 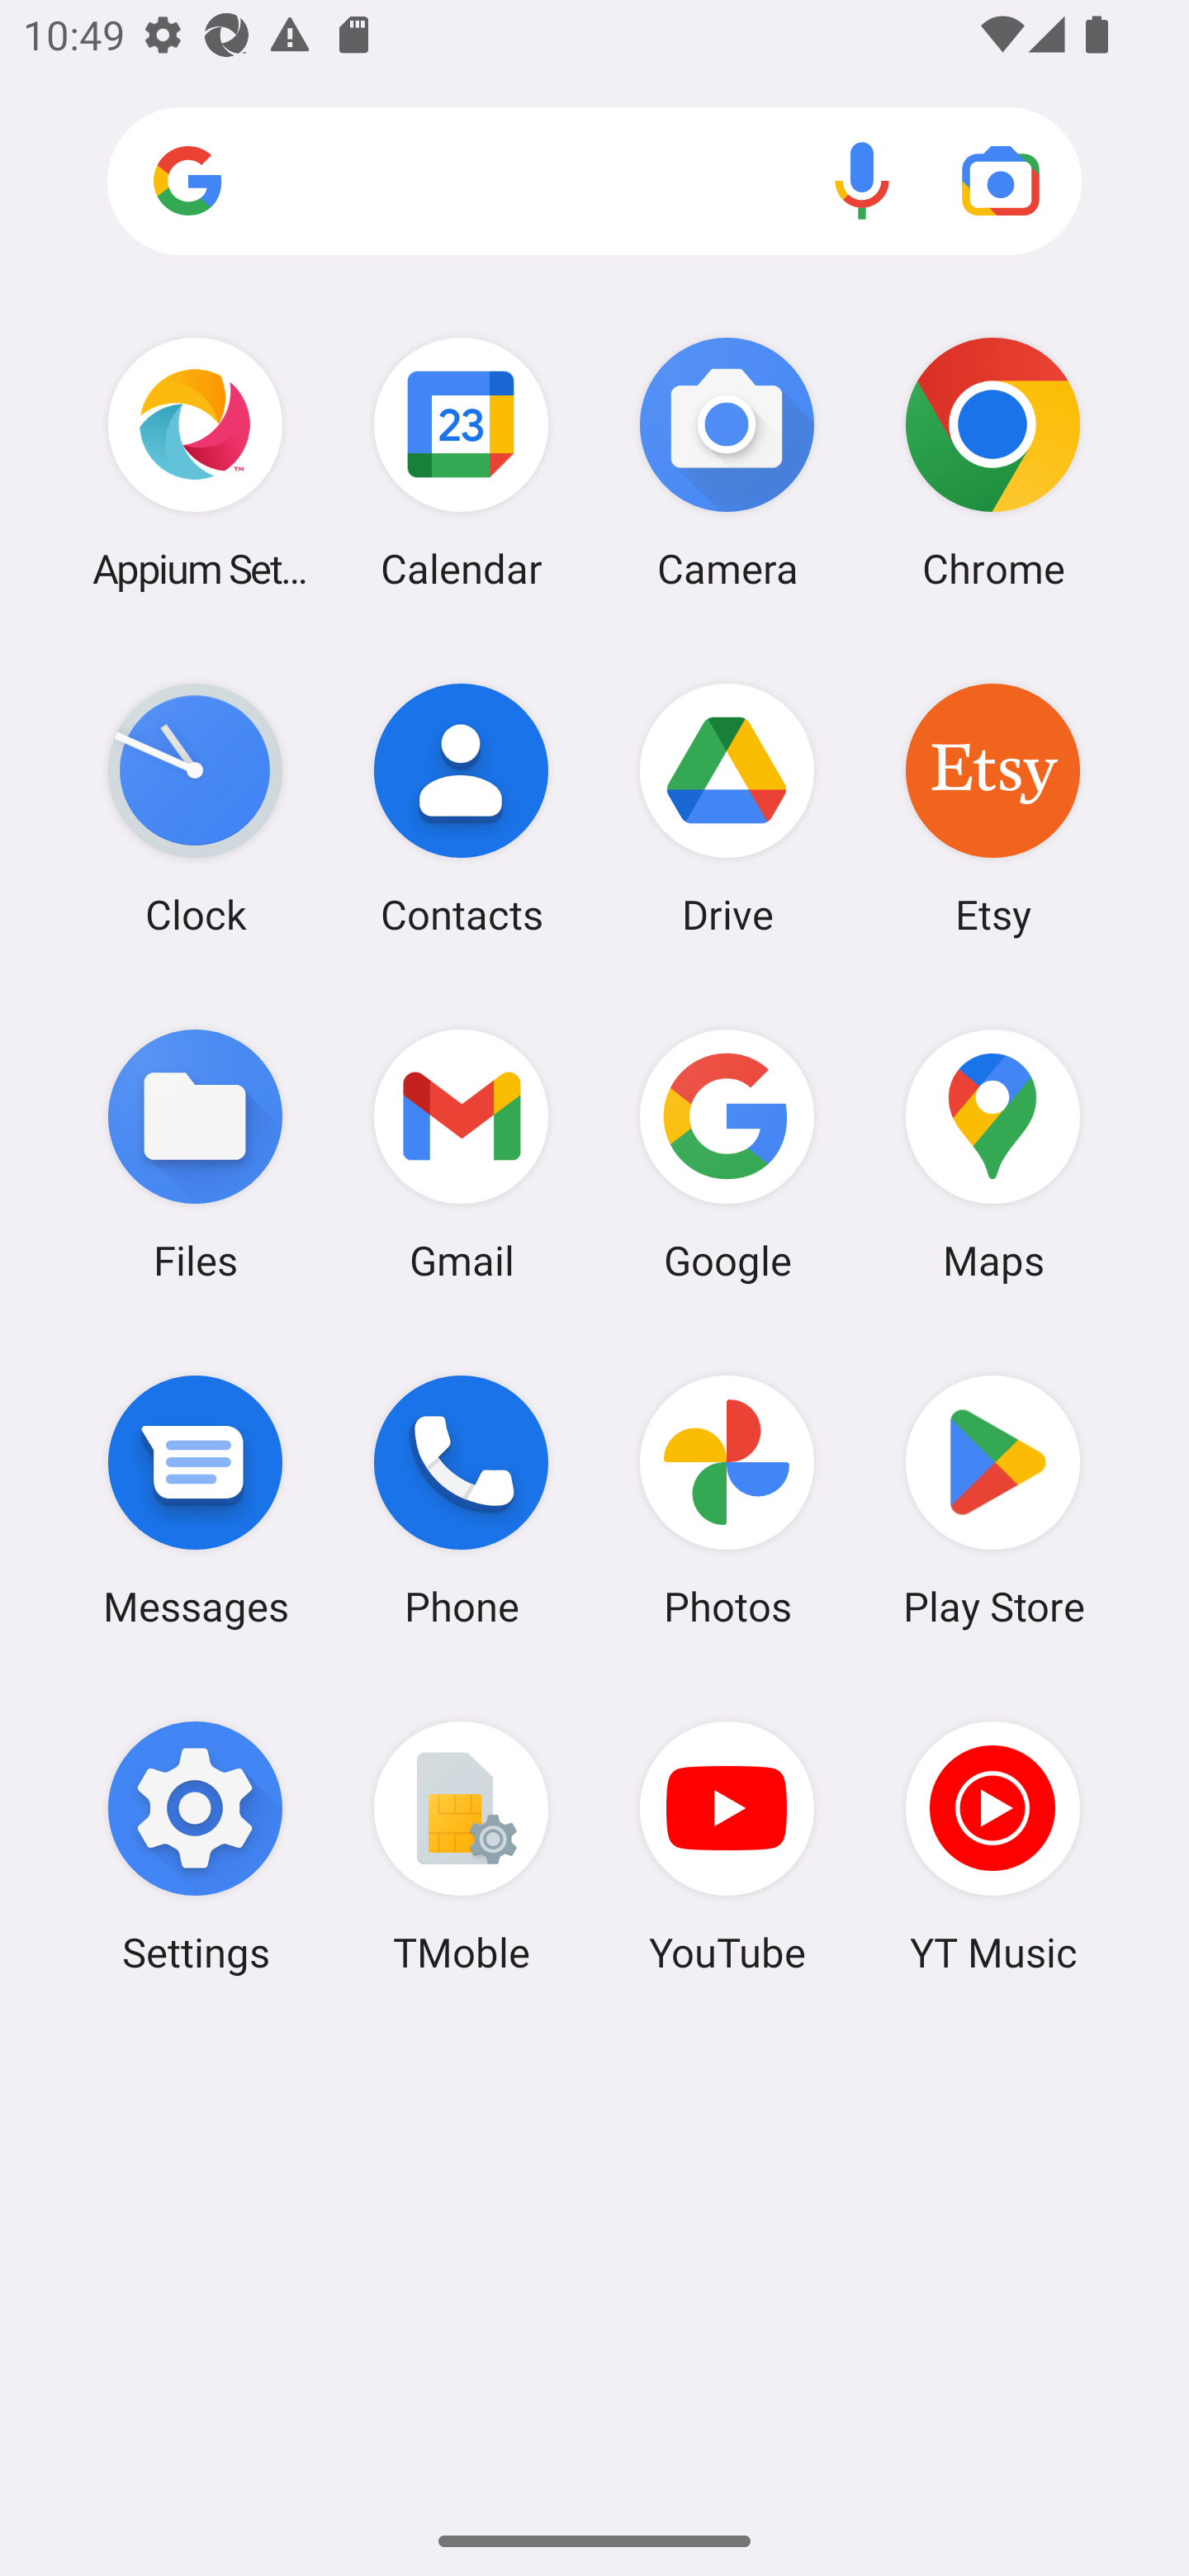 What do you see at coordinates (461, 462) in the screenshot?
I see `Calendar` at bounding box center [461, 462].